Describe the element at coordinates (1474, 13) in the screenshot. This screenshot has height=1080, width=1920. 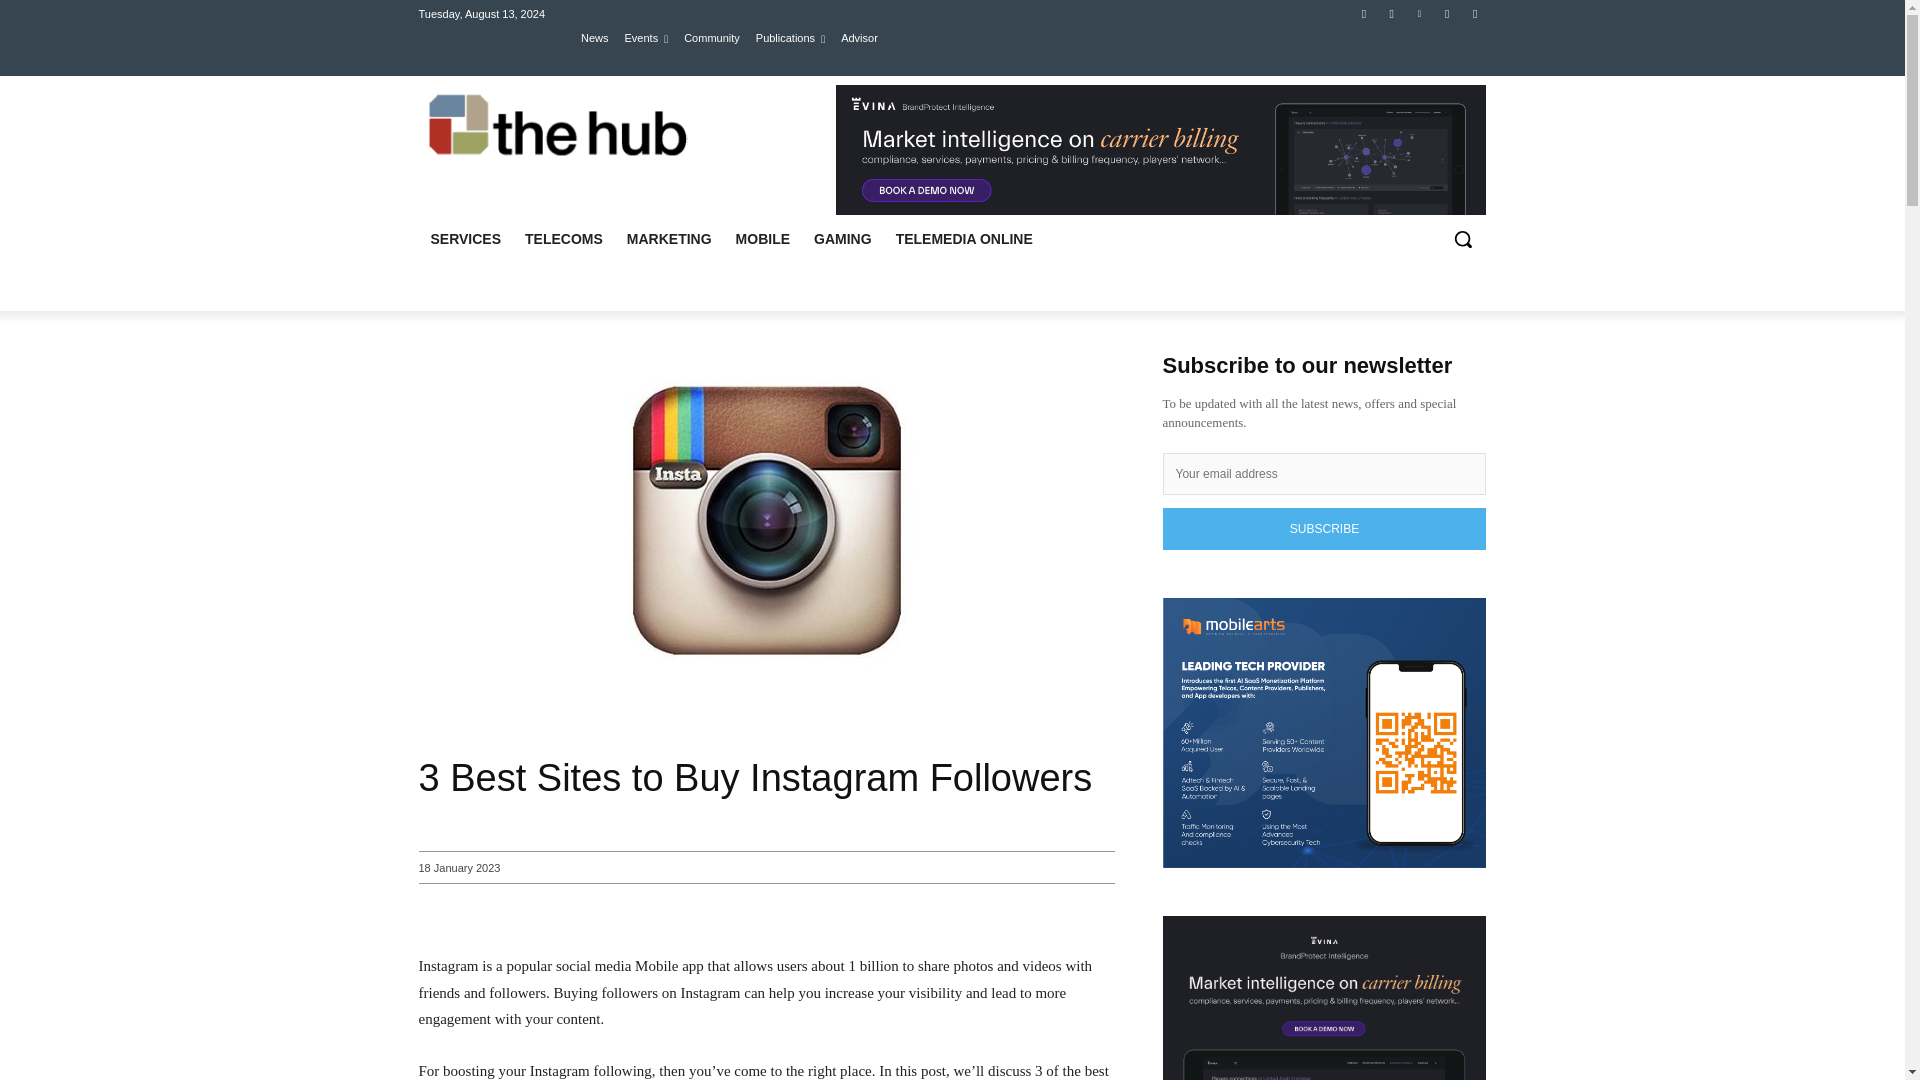
I see `Rss` at that location.